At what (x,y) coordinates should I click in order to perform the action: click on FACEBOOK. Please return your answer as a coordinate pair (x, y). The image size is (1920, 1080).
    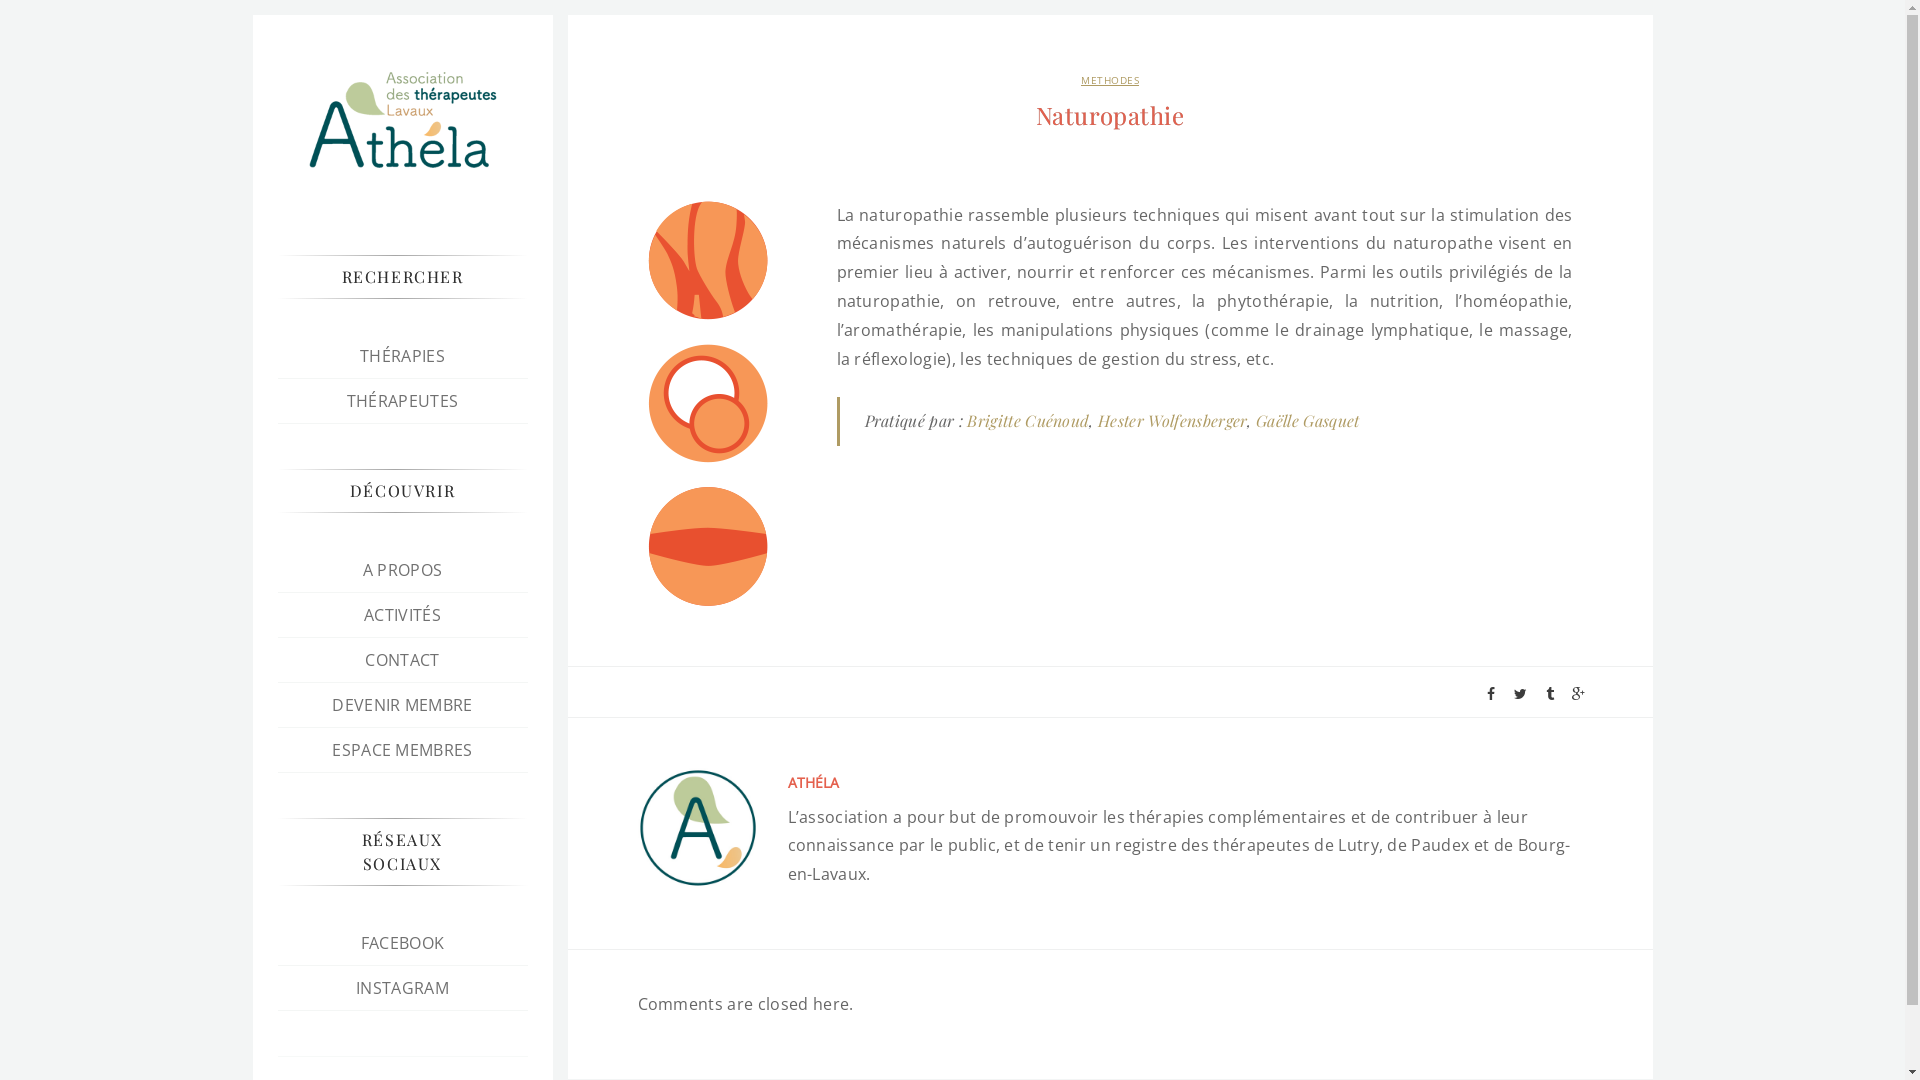
    Looking at the image, I should click on (403, 943).